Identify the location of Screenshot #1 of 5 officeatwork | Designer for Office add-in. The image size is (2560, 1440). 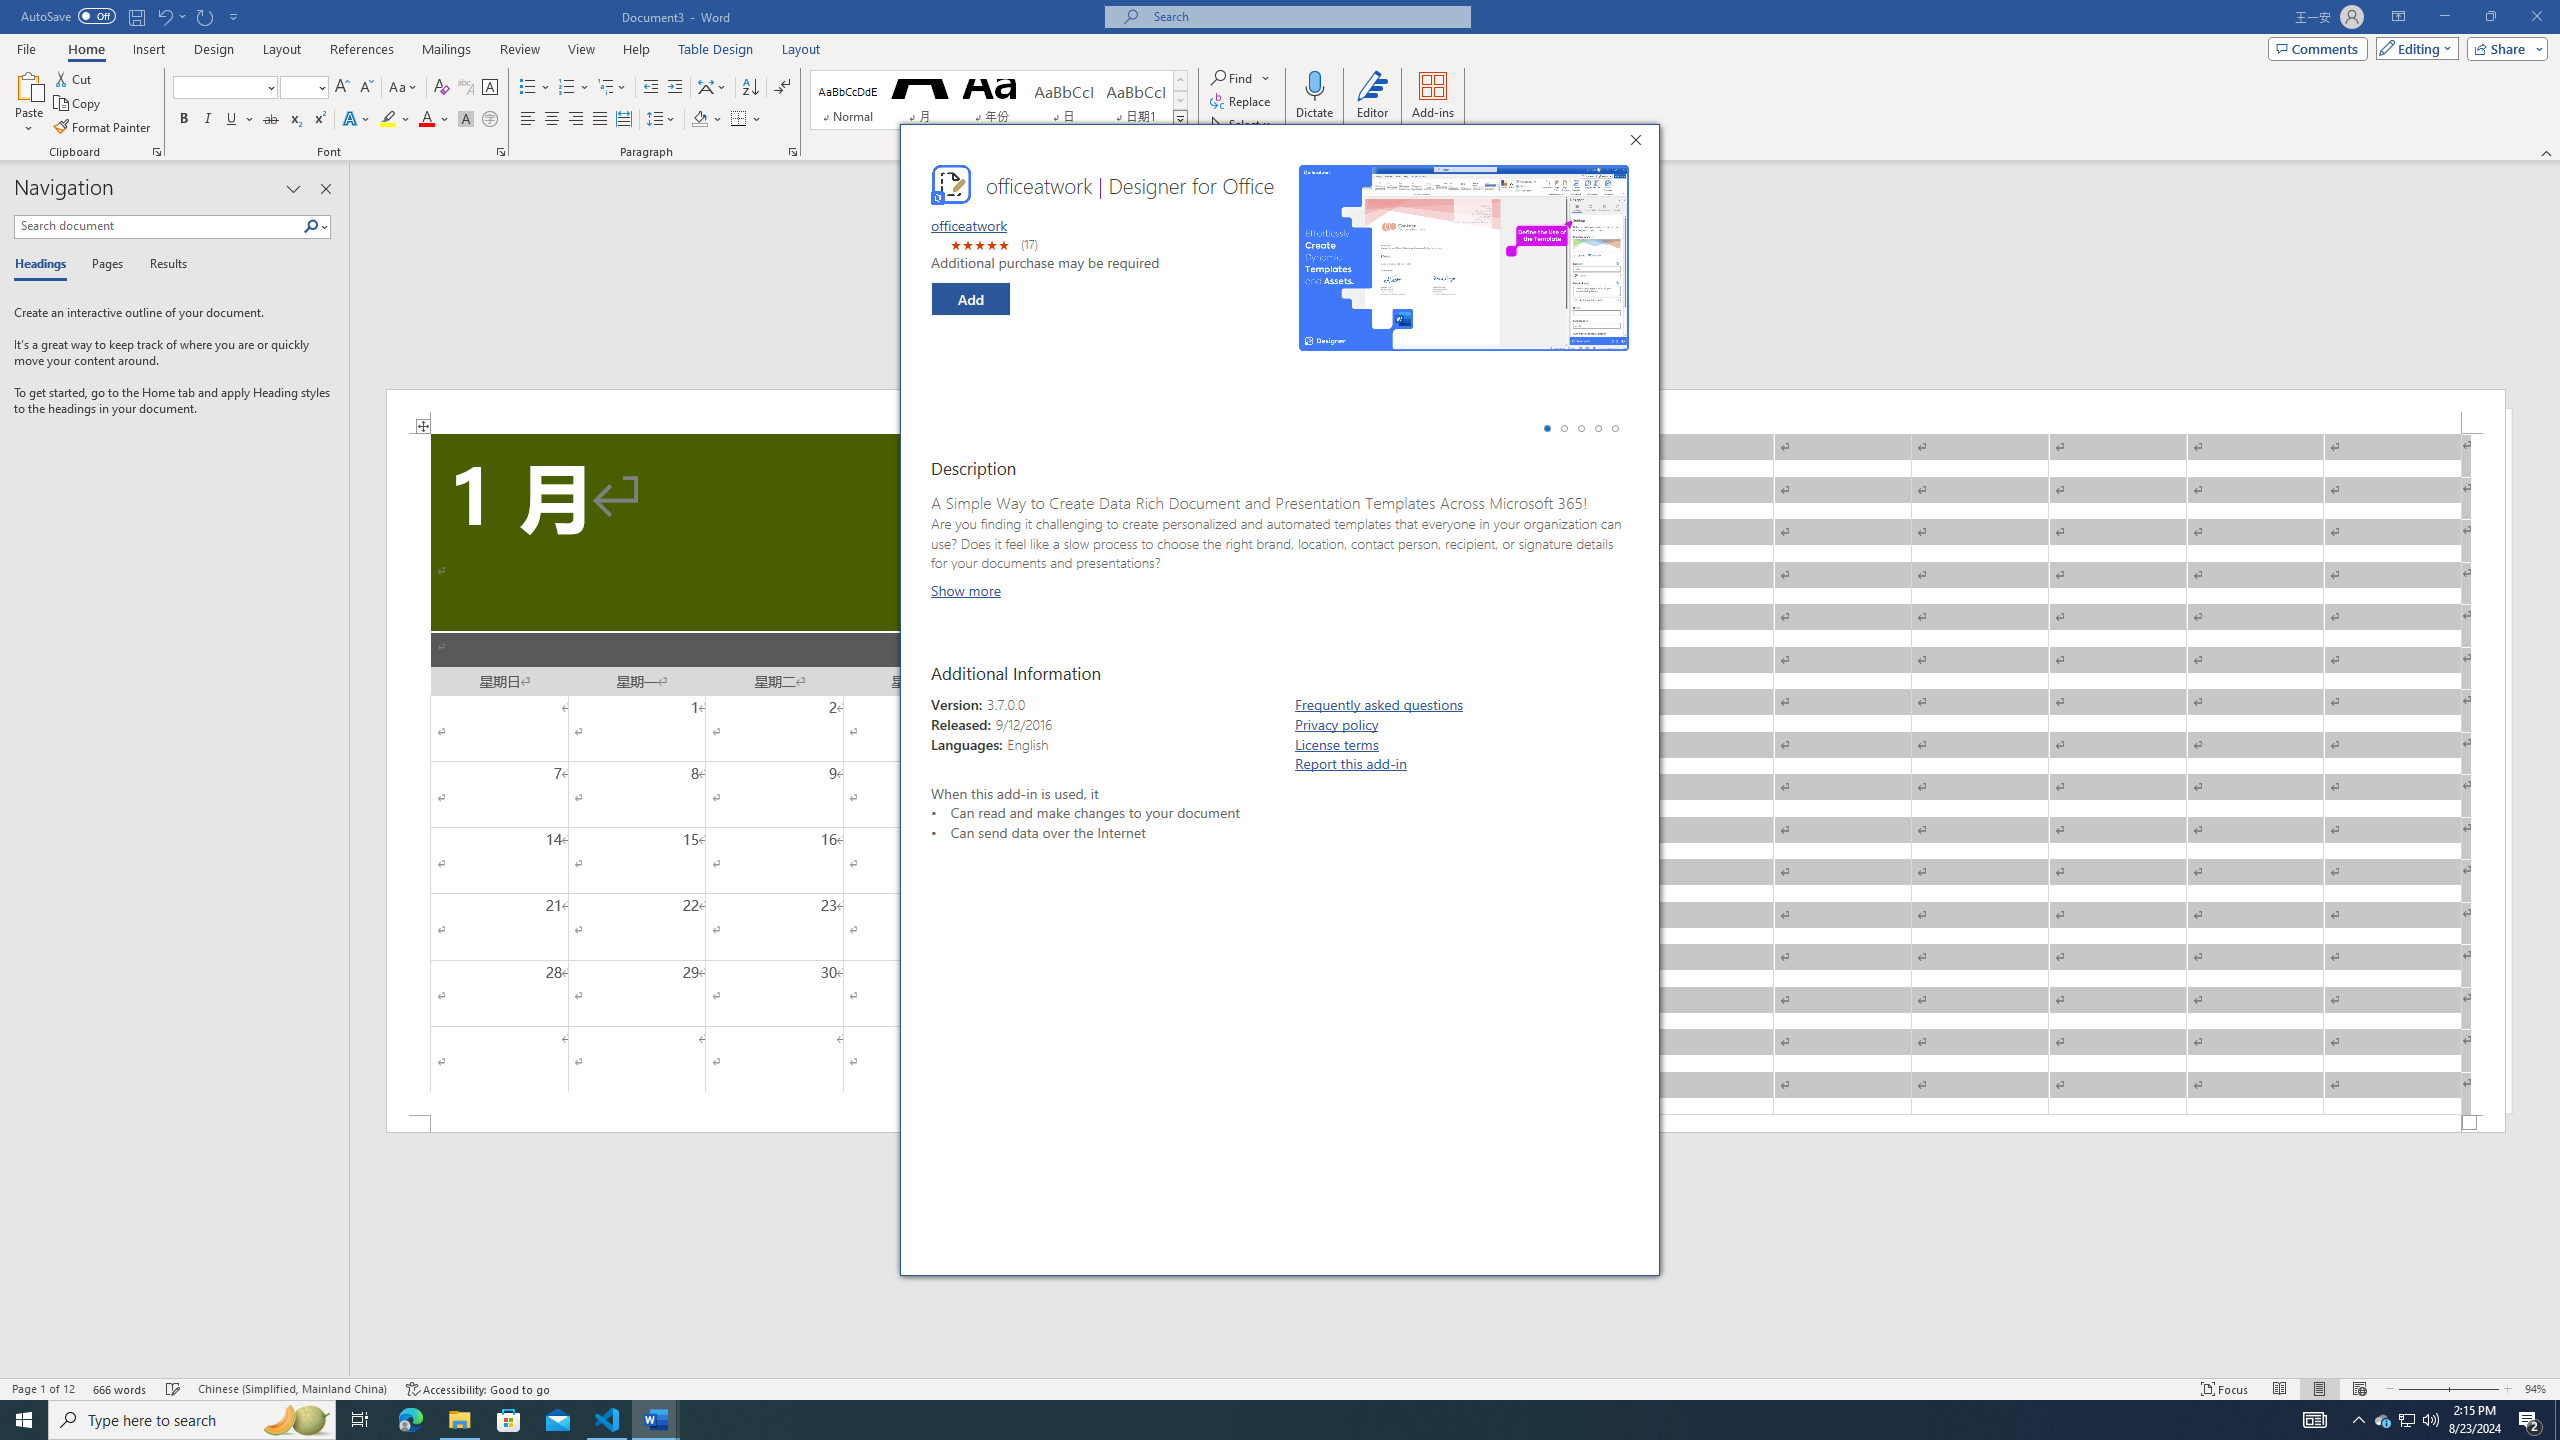
(1462, 258).